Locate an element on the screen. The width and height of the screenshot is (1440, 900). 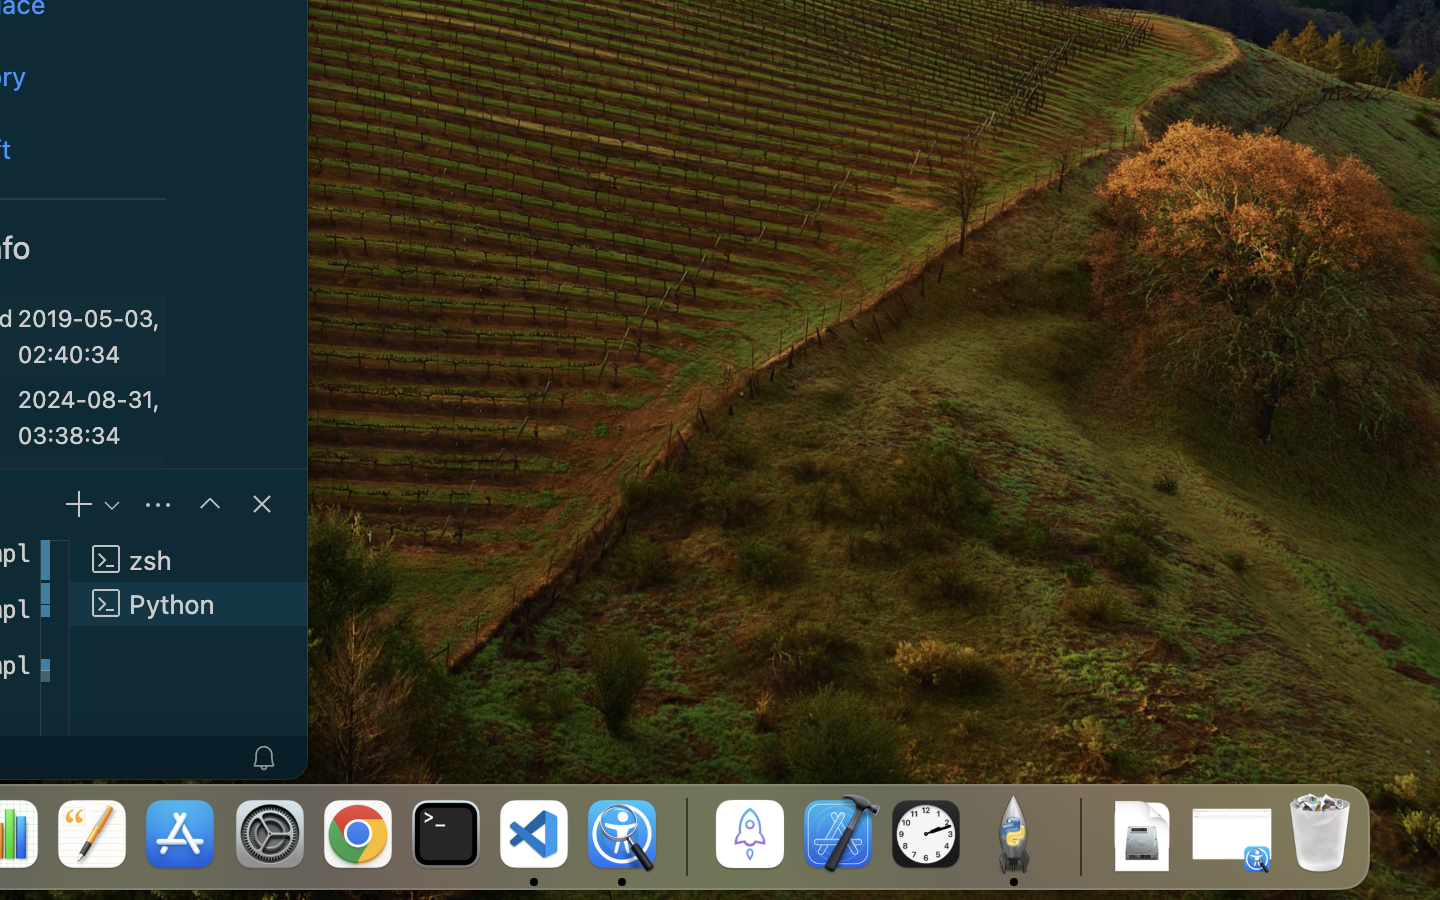
0.4285714328289032 is located at coordinates (685, 835).